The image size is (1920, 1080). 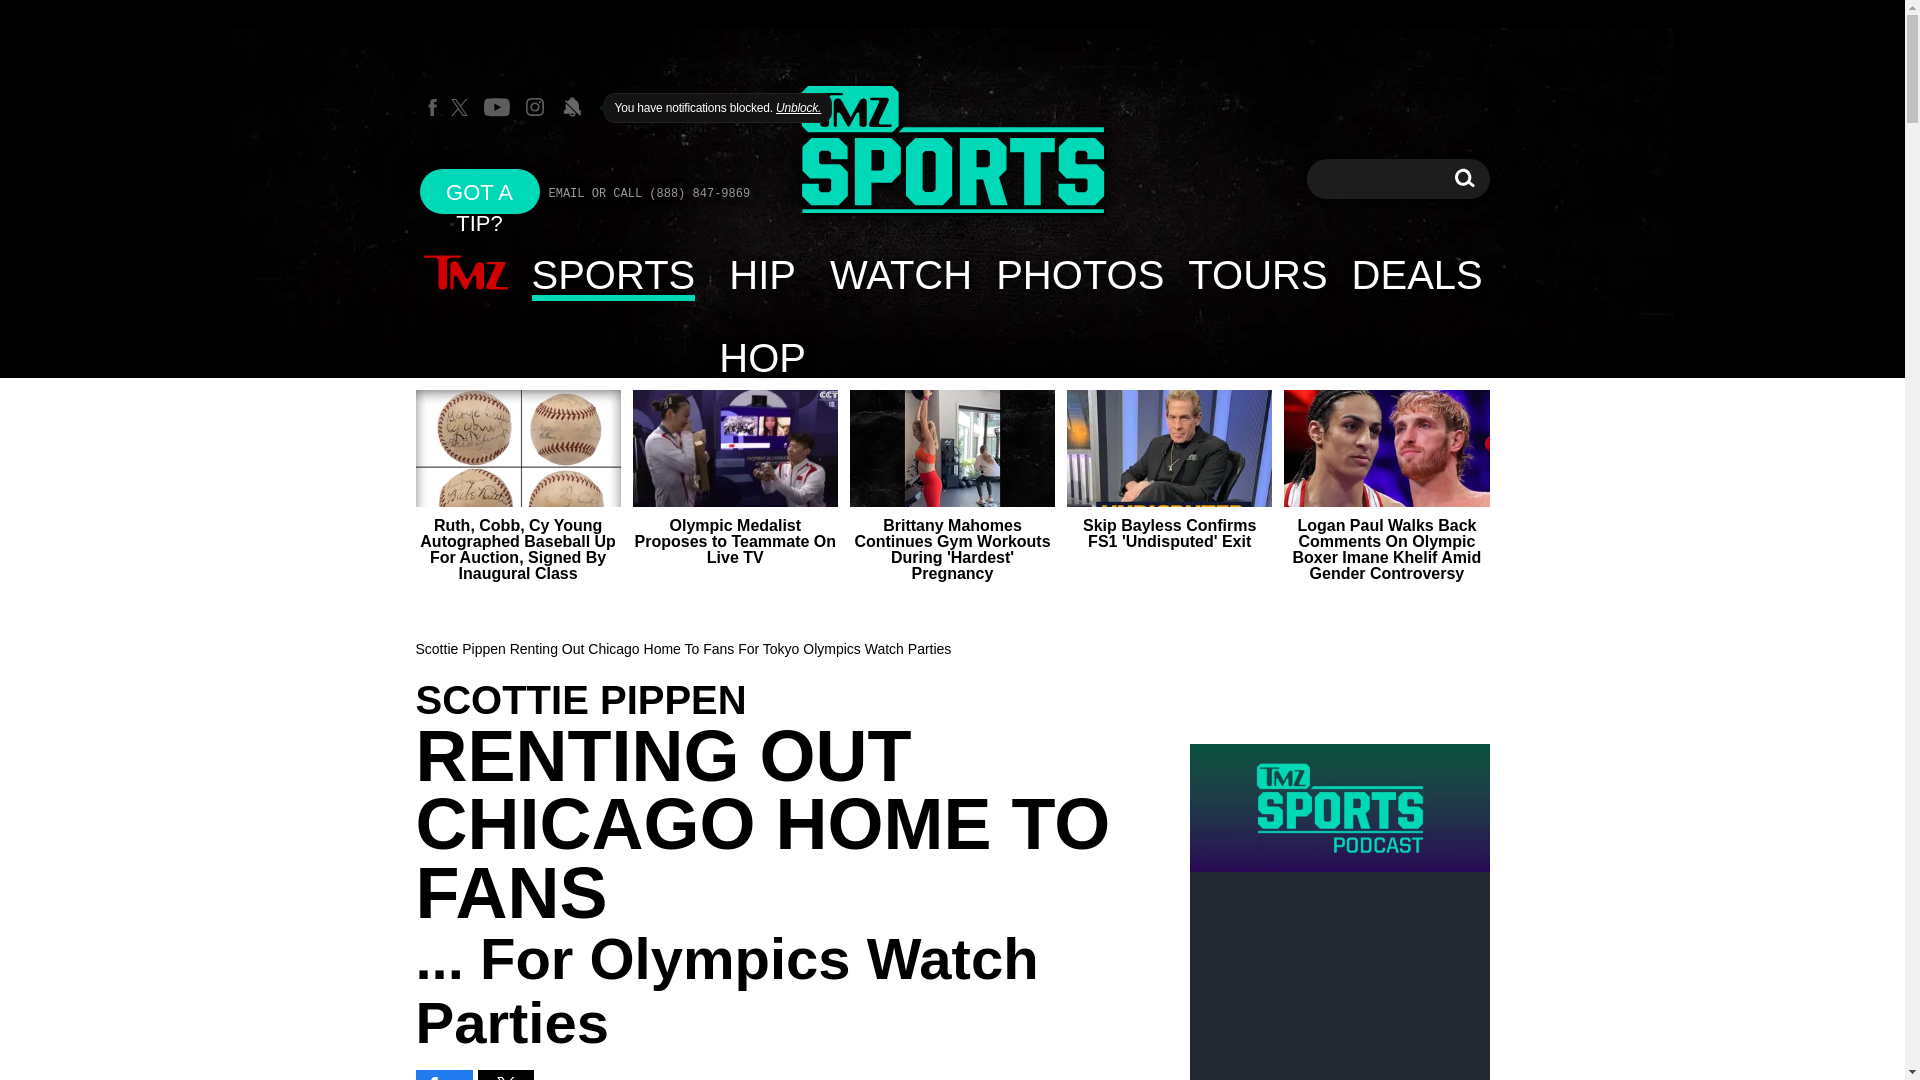 What do you see at coordinates (1464, 178) in the screenshot?
I see `WATCH` at bounding box center [1464, 178].